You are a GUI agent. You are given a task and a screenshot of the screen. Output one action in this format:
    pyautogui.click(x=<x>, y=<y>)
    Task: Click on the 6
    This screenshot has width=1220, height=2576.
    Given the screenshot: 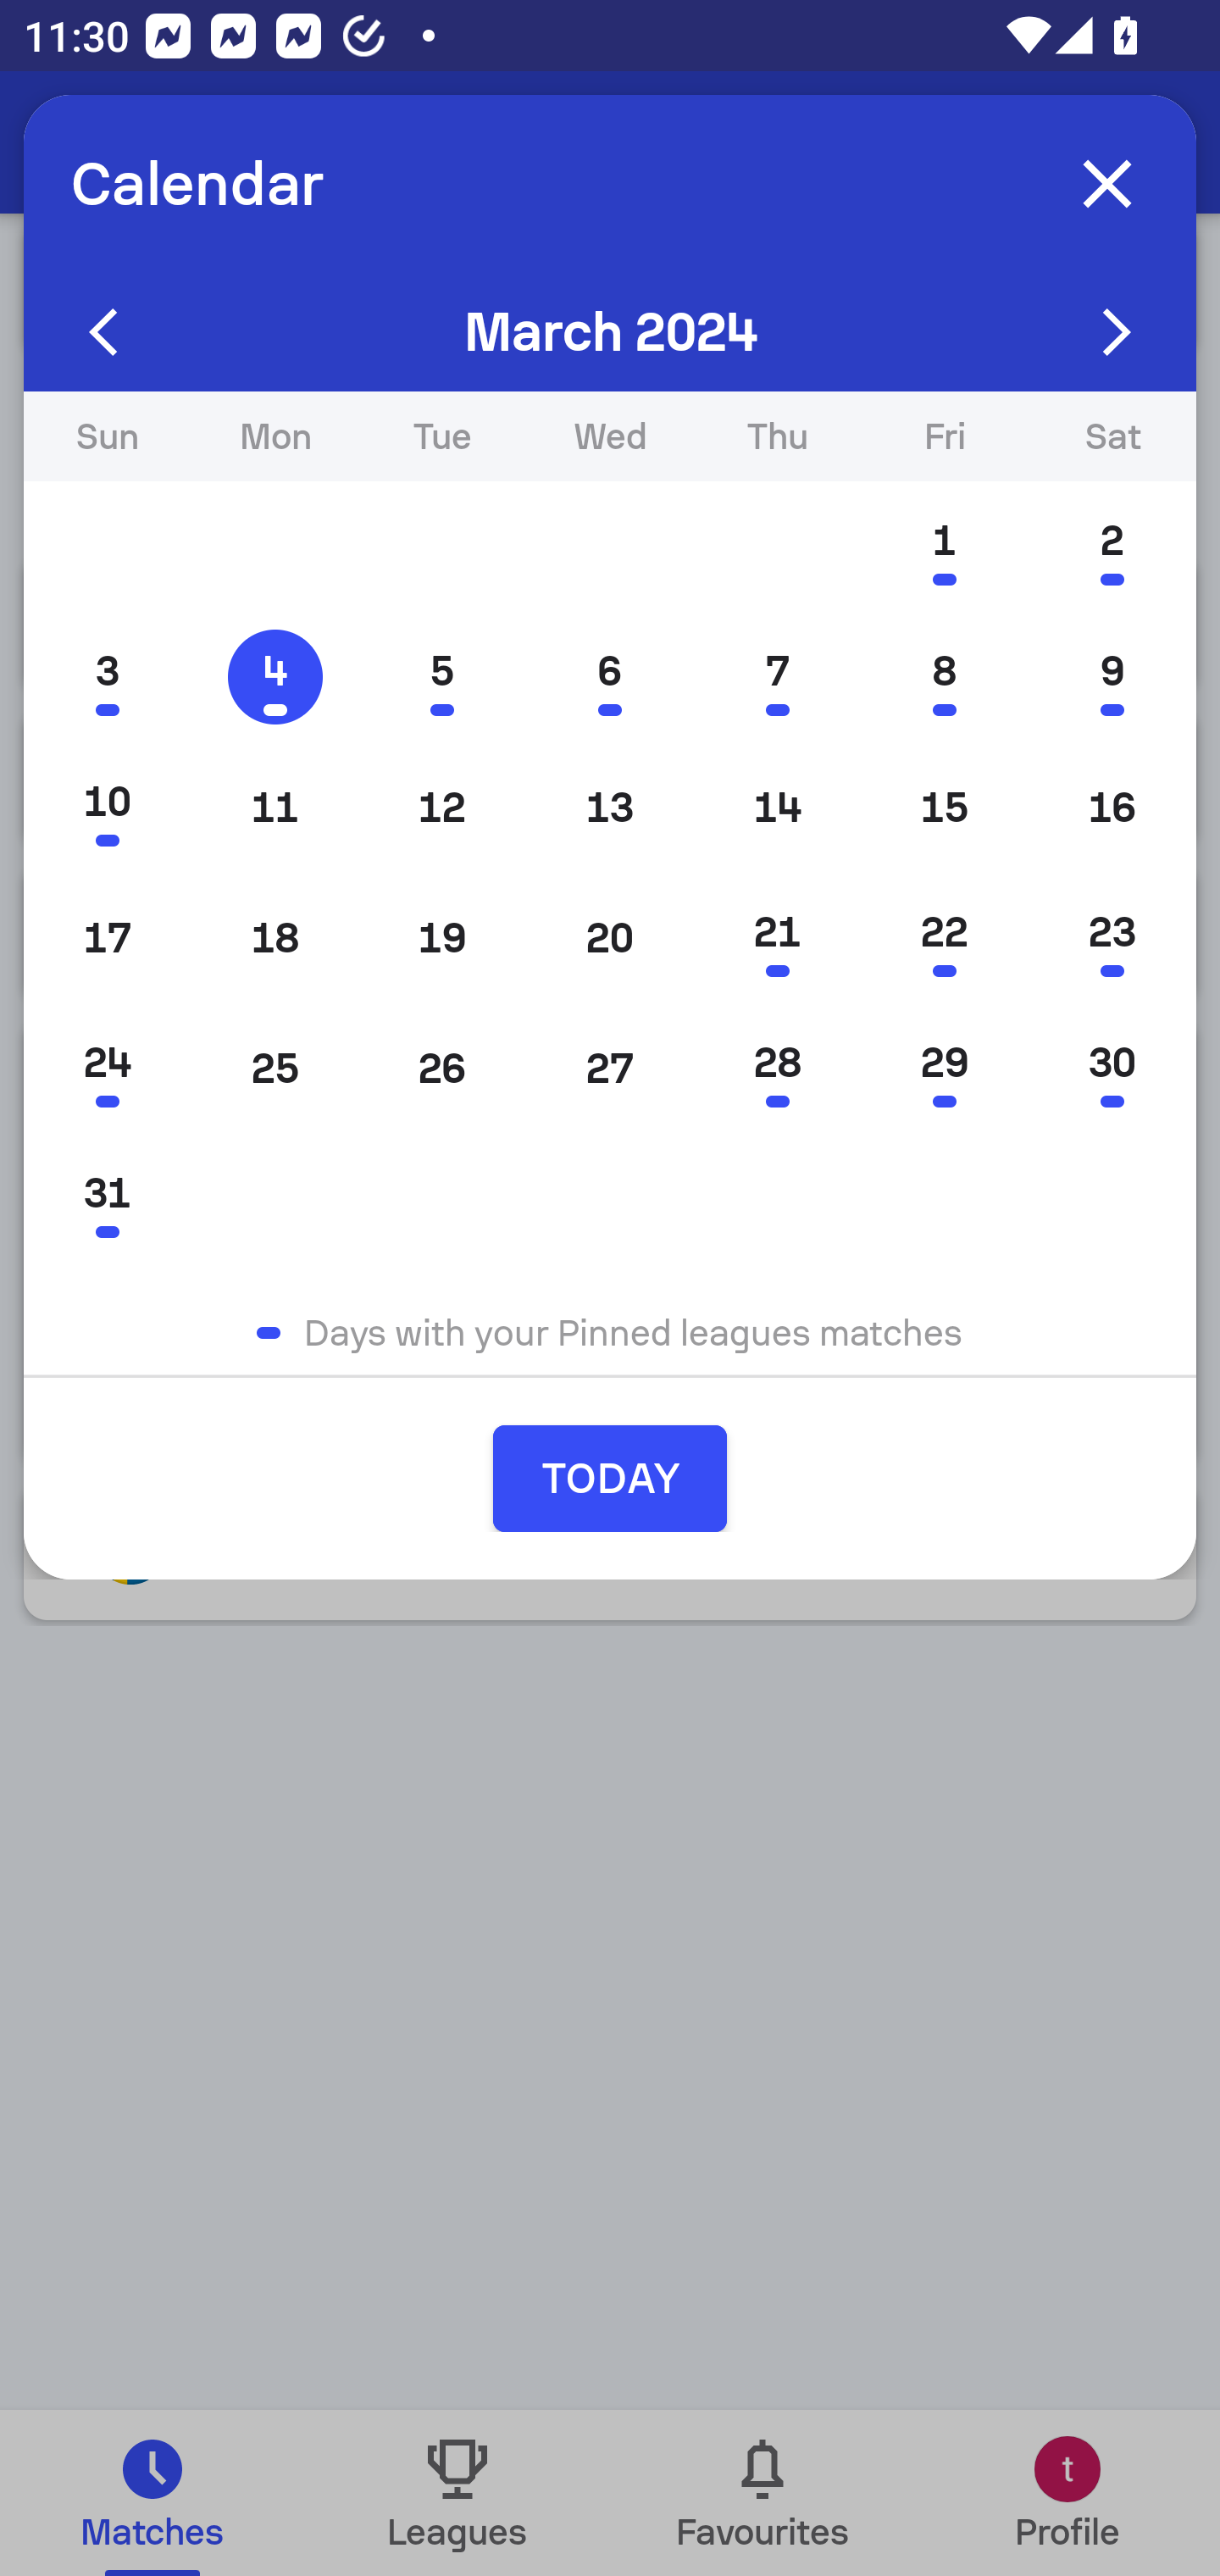 What is the action you would take?
    pyautogui.click(x=610, y=677)
    